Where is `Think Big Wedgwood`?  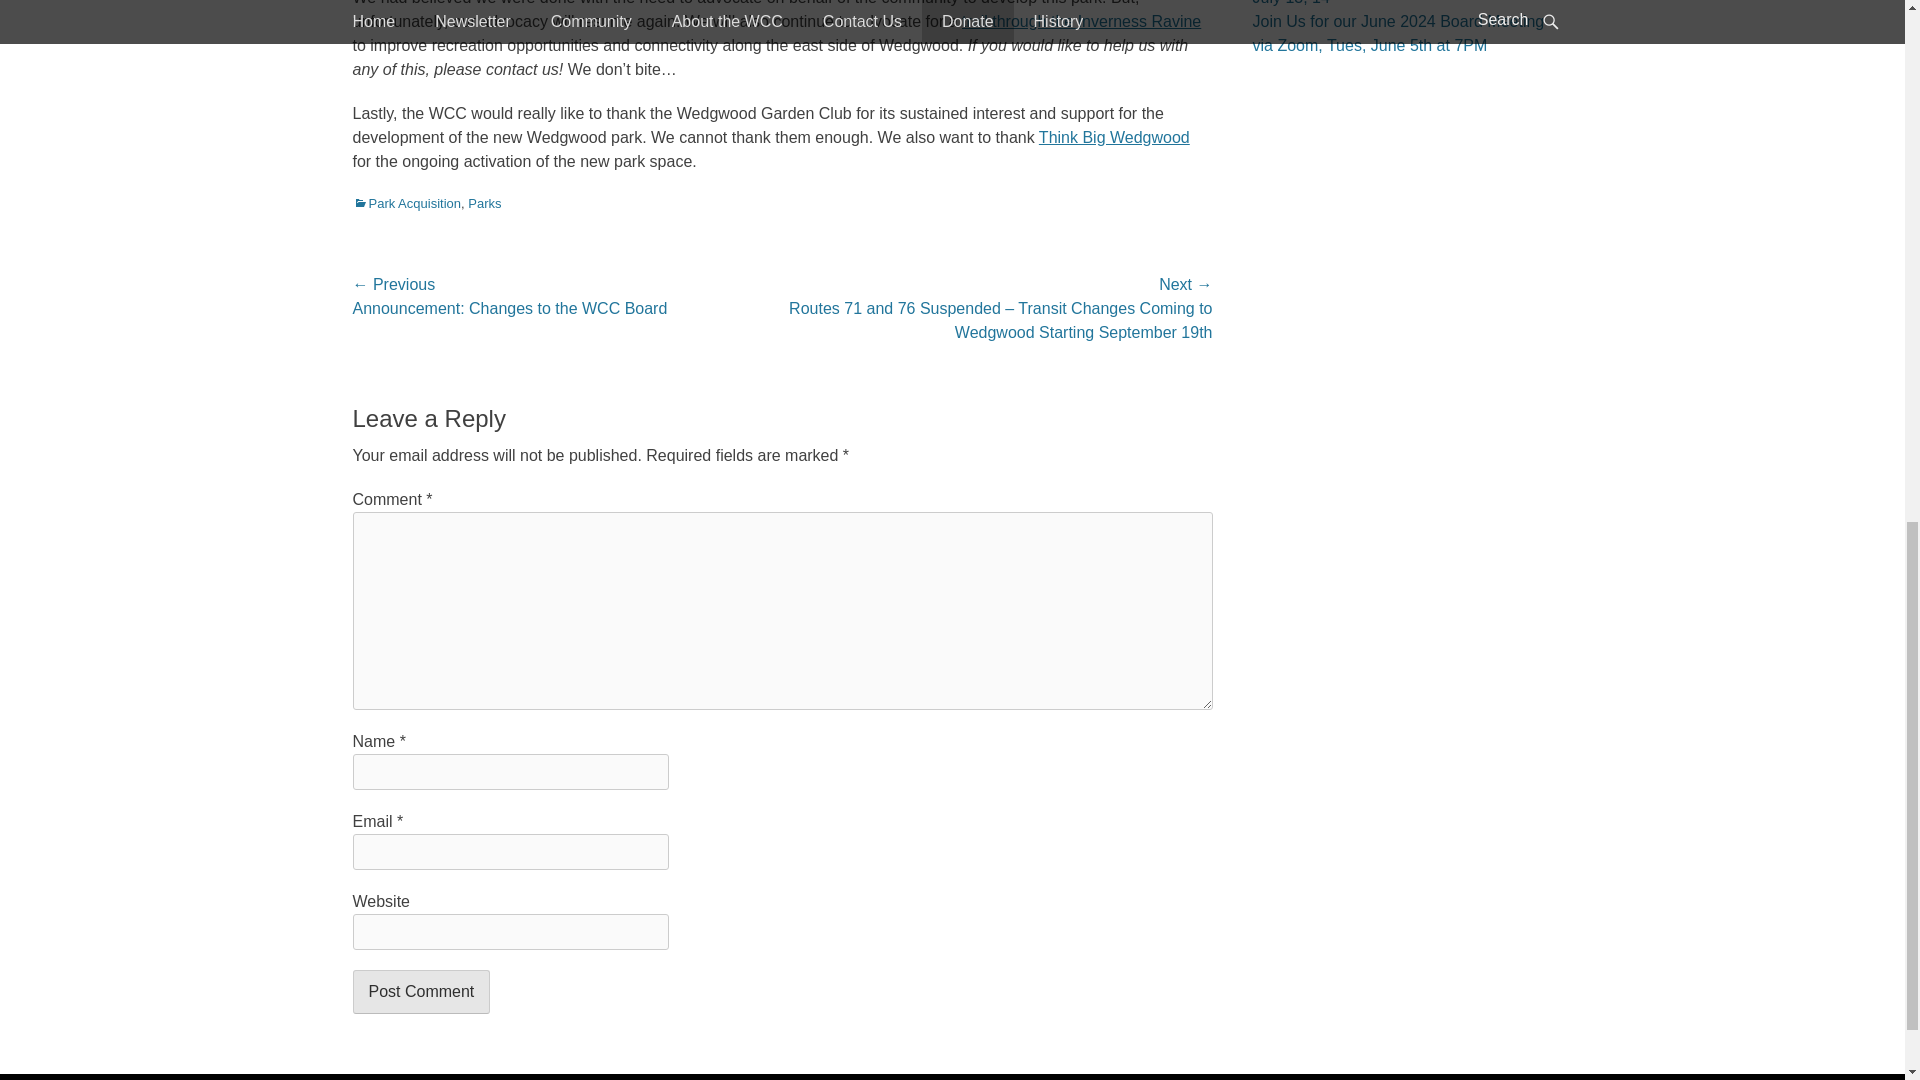
Think Big Wedgwood is located at coordinates (1114, 136).